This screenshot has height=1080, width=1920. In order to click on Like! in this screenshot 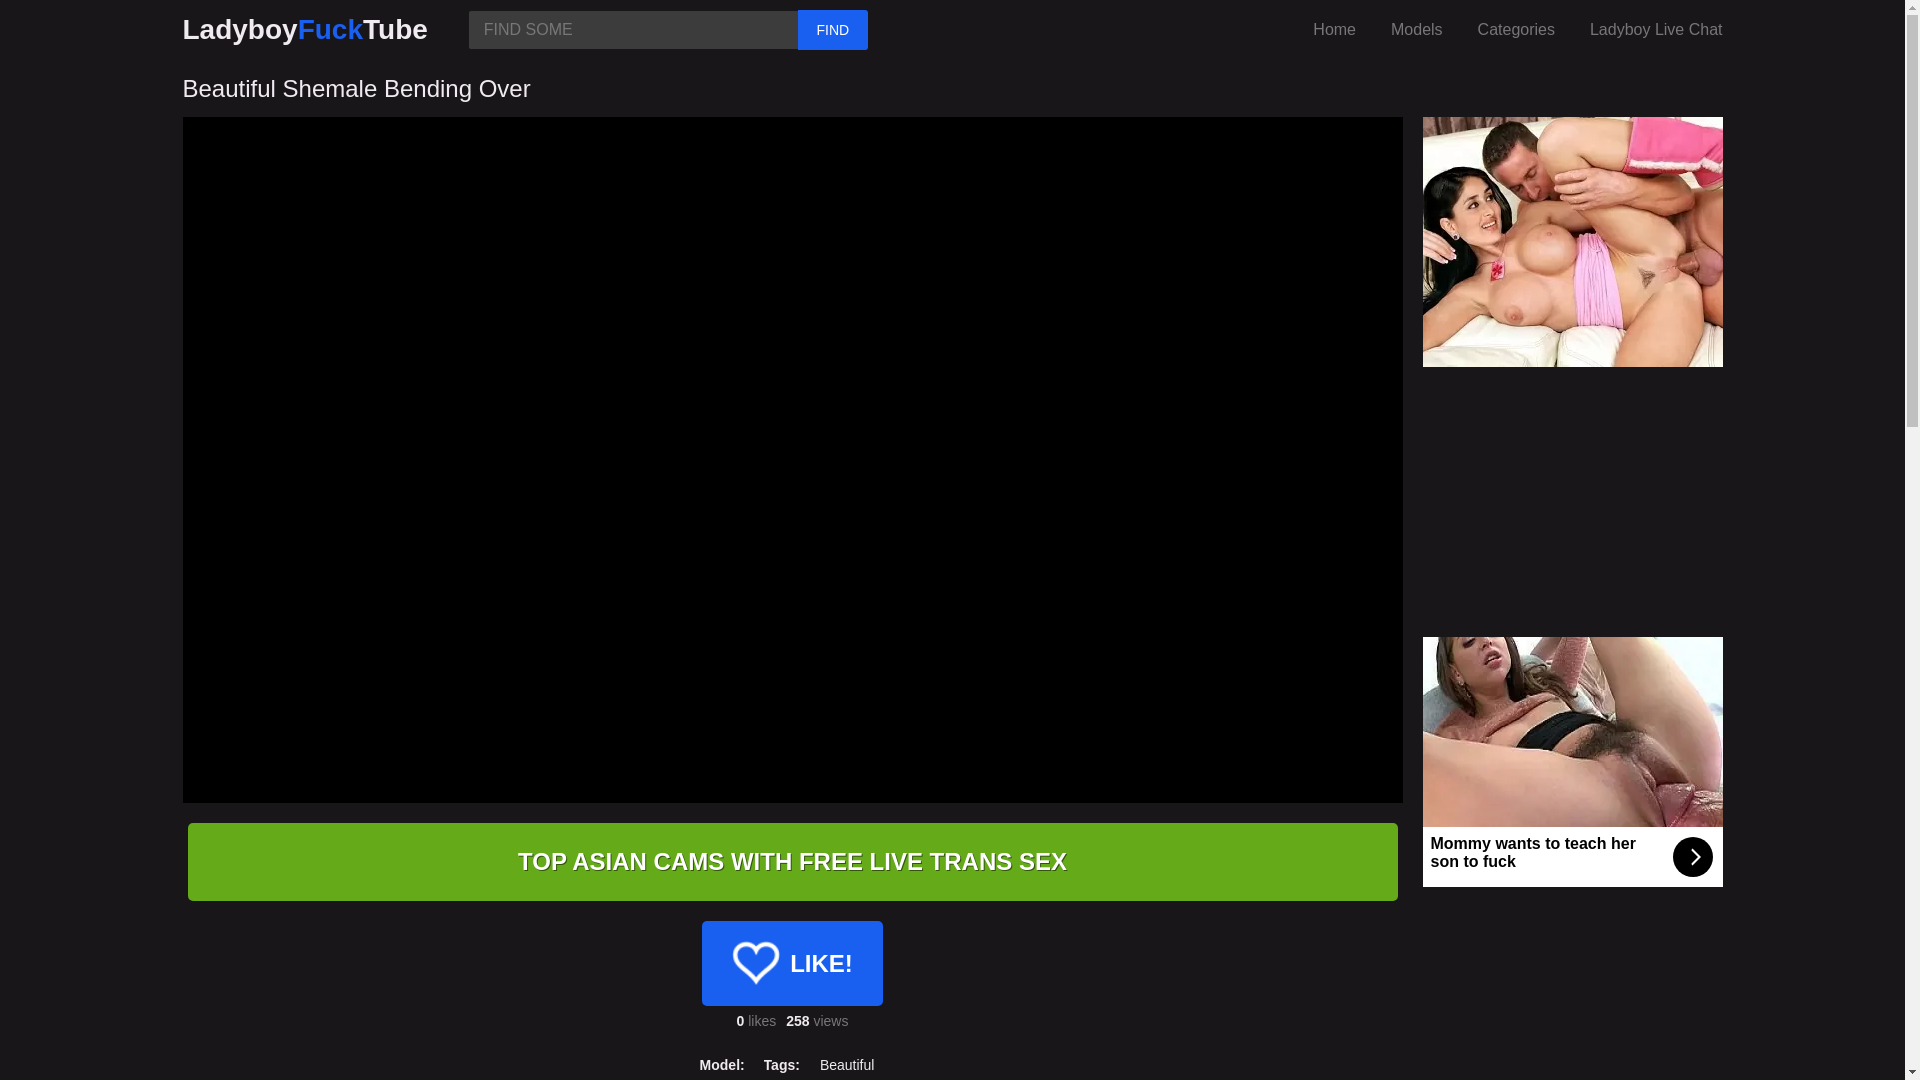, I will do `click(792, 963)`.